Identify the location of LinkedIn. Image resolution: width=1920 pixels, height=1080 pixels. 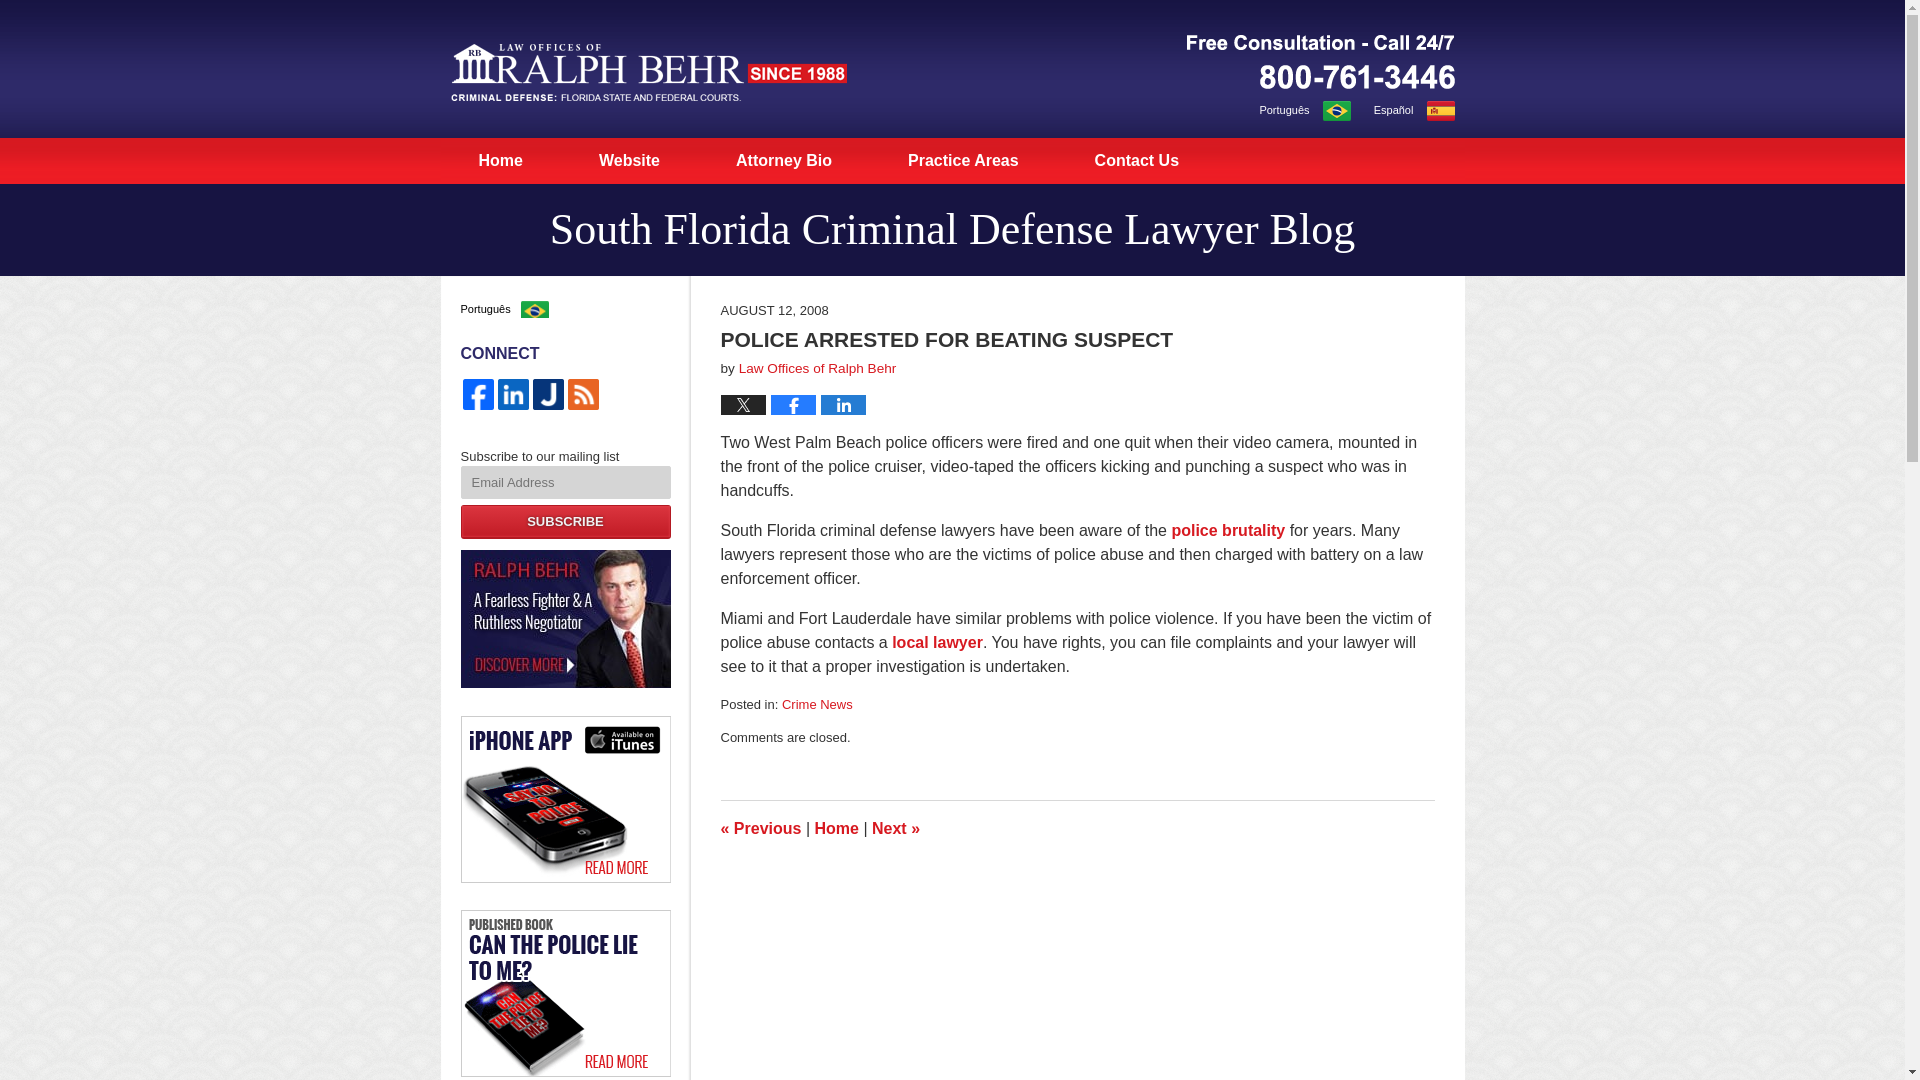
(513, 394).